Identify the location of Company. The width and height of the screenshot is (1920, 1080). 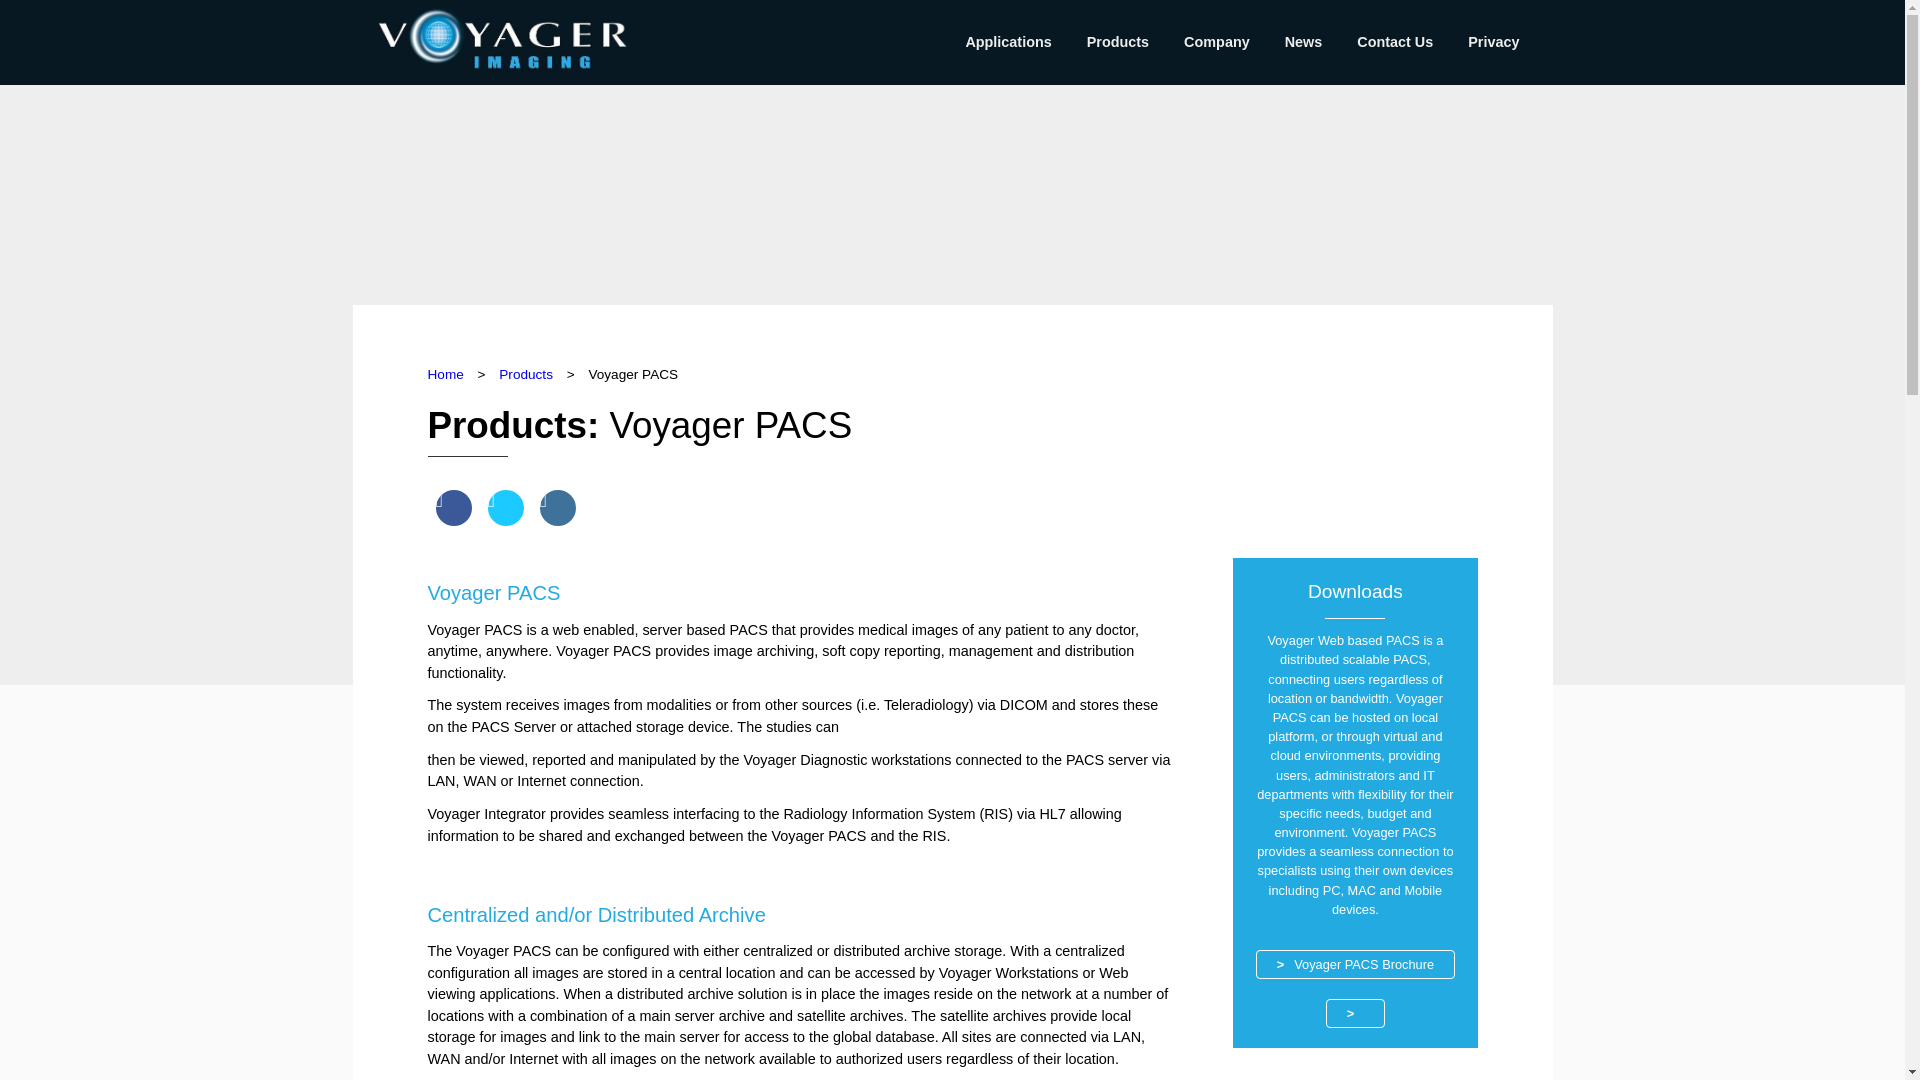
(1216, 42).